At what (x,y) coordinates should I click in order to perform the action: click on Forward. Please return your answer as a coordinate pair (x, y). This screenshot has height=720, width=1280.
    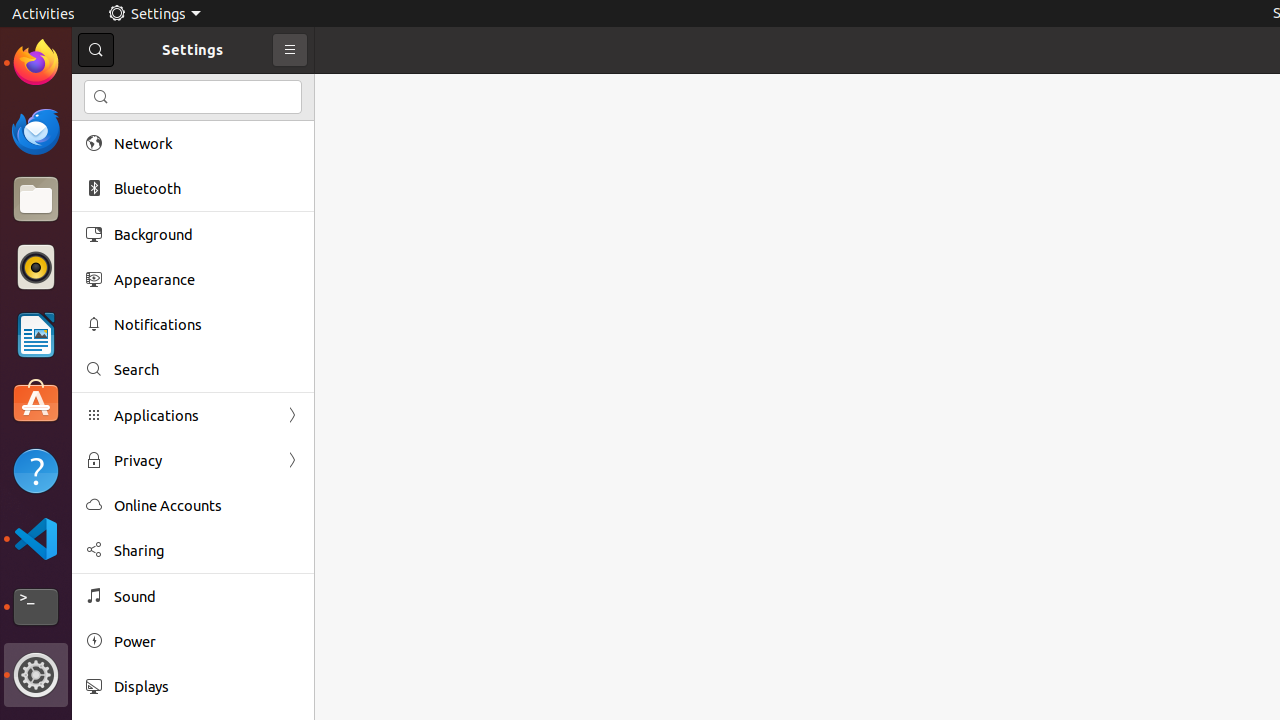
    Looking at the image, I should click on (292, 460).